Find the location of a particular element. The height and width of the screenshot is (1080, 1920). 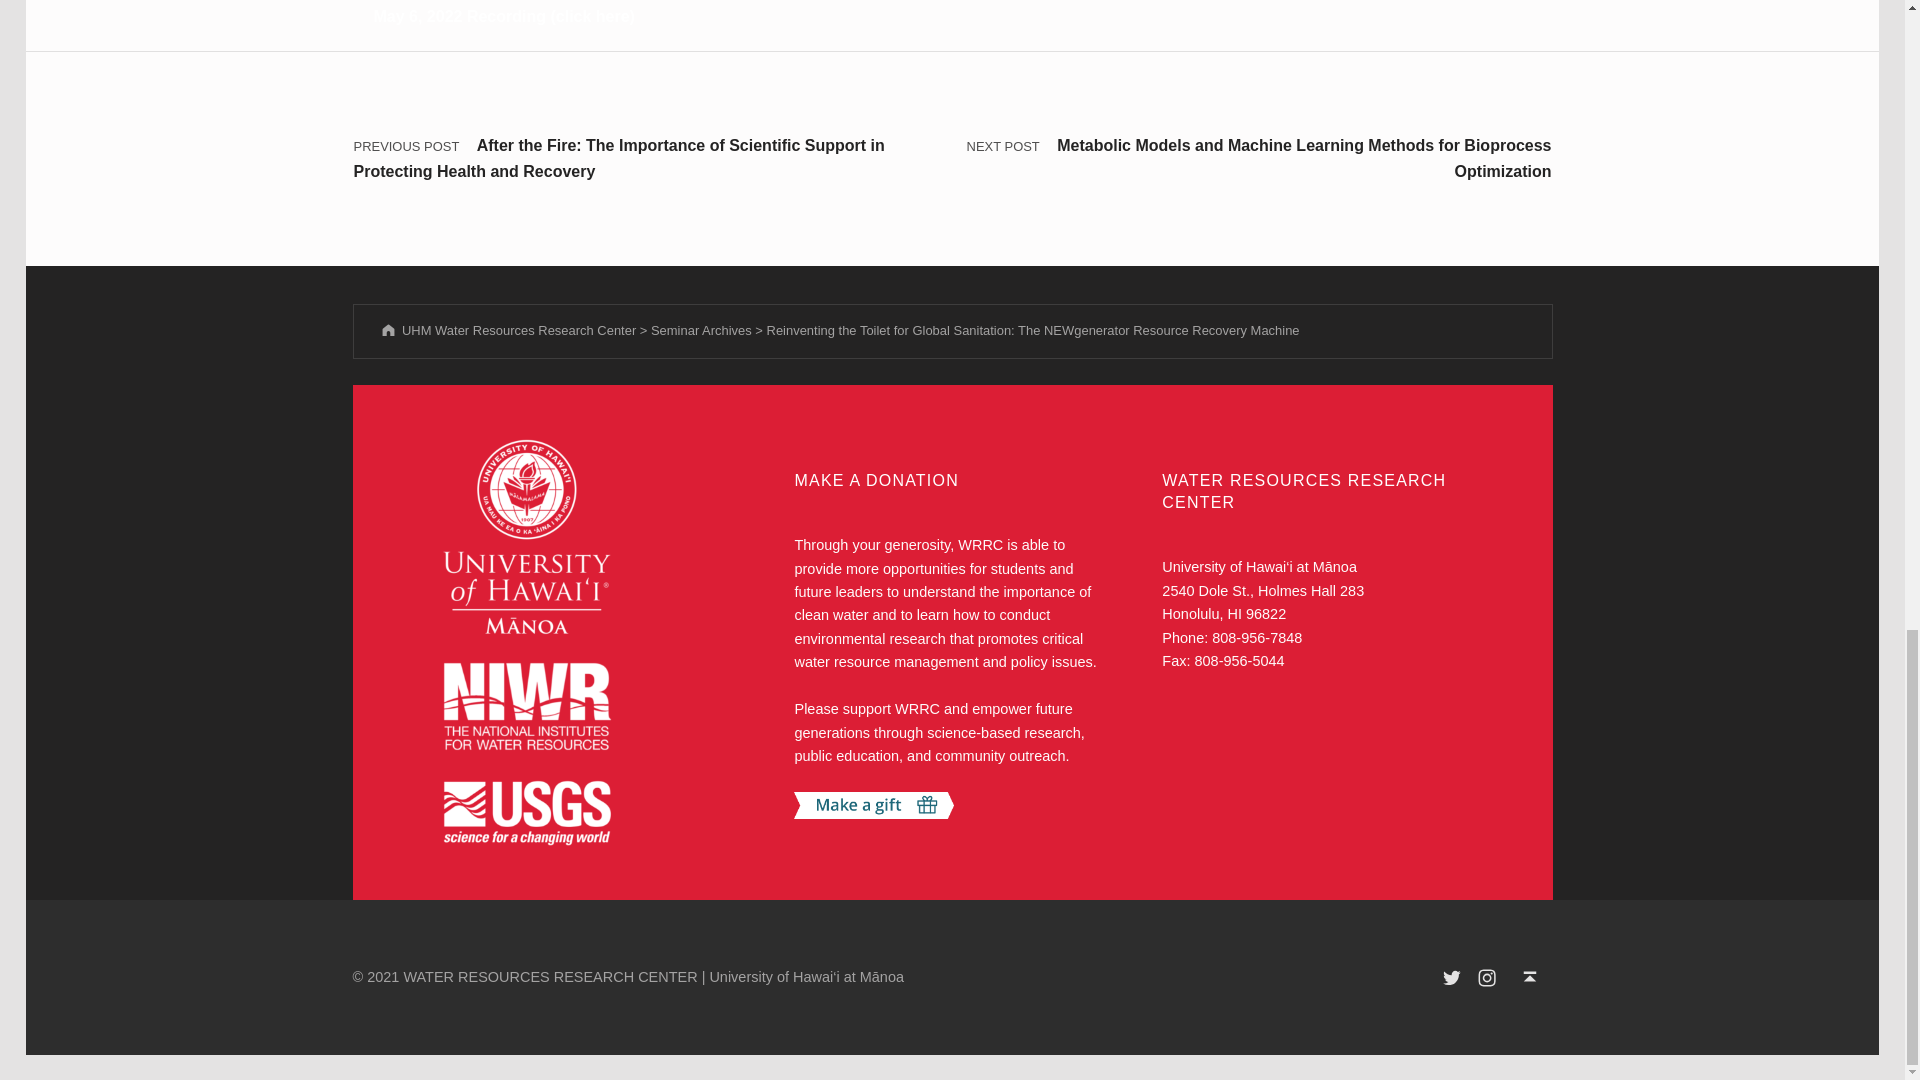

Go to UHM Water Resources Research Center. is located at coordinates (506, 330).